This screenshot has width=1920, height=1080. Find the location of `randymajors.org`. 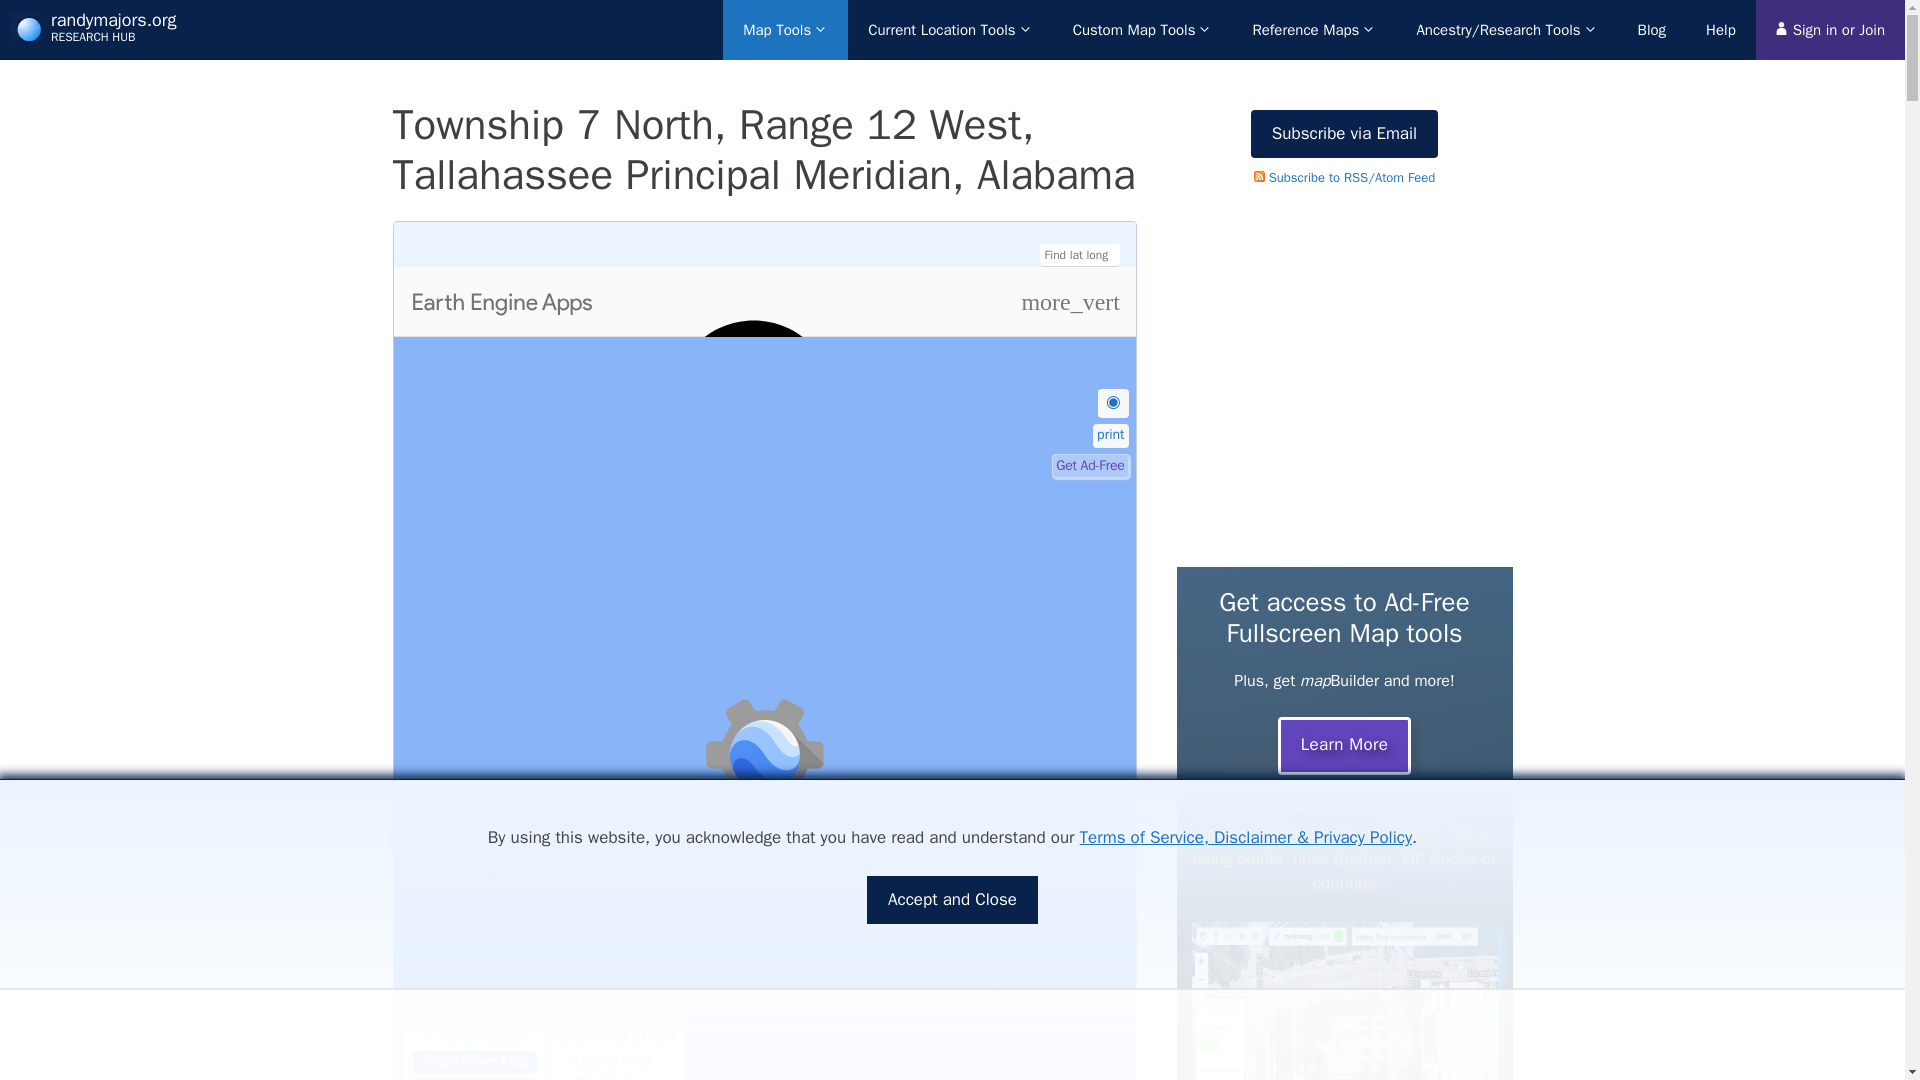

randymajors.org is located at coordinates (114, 20).